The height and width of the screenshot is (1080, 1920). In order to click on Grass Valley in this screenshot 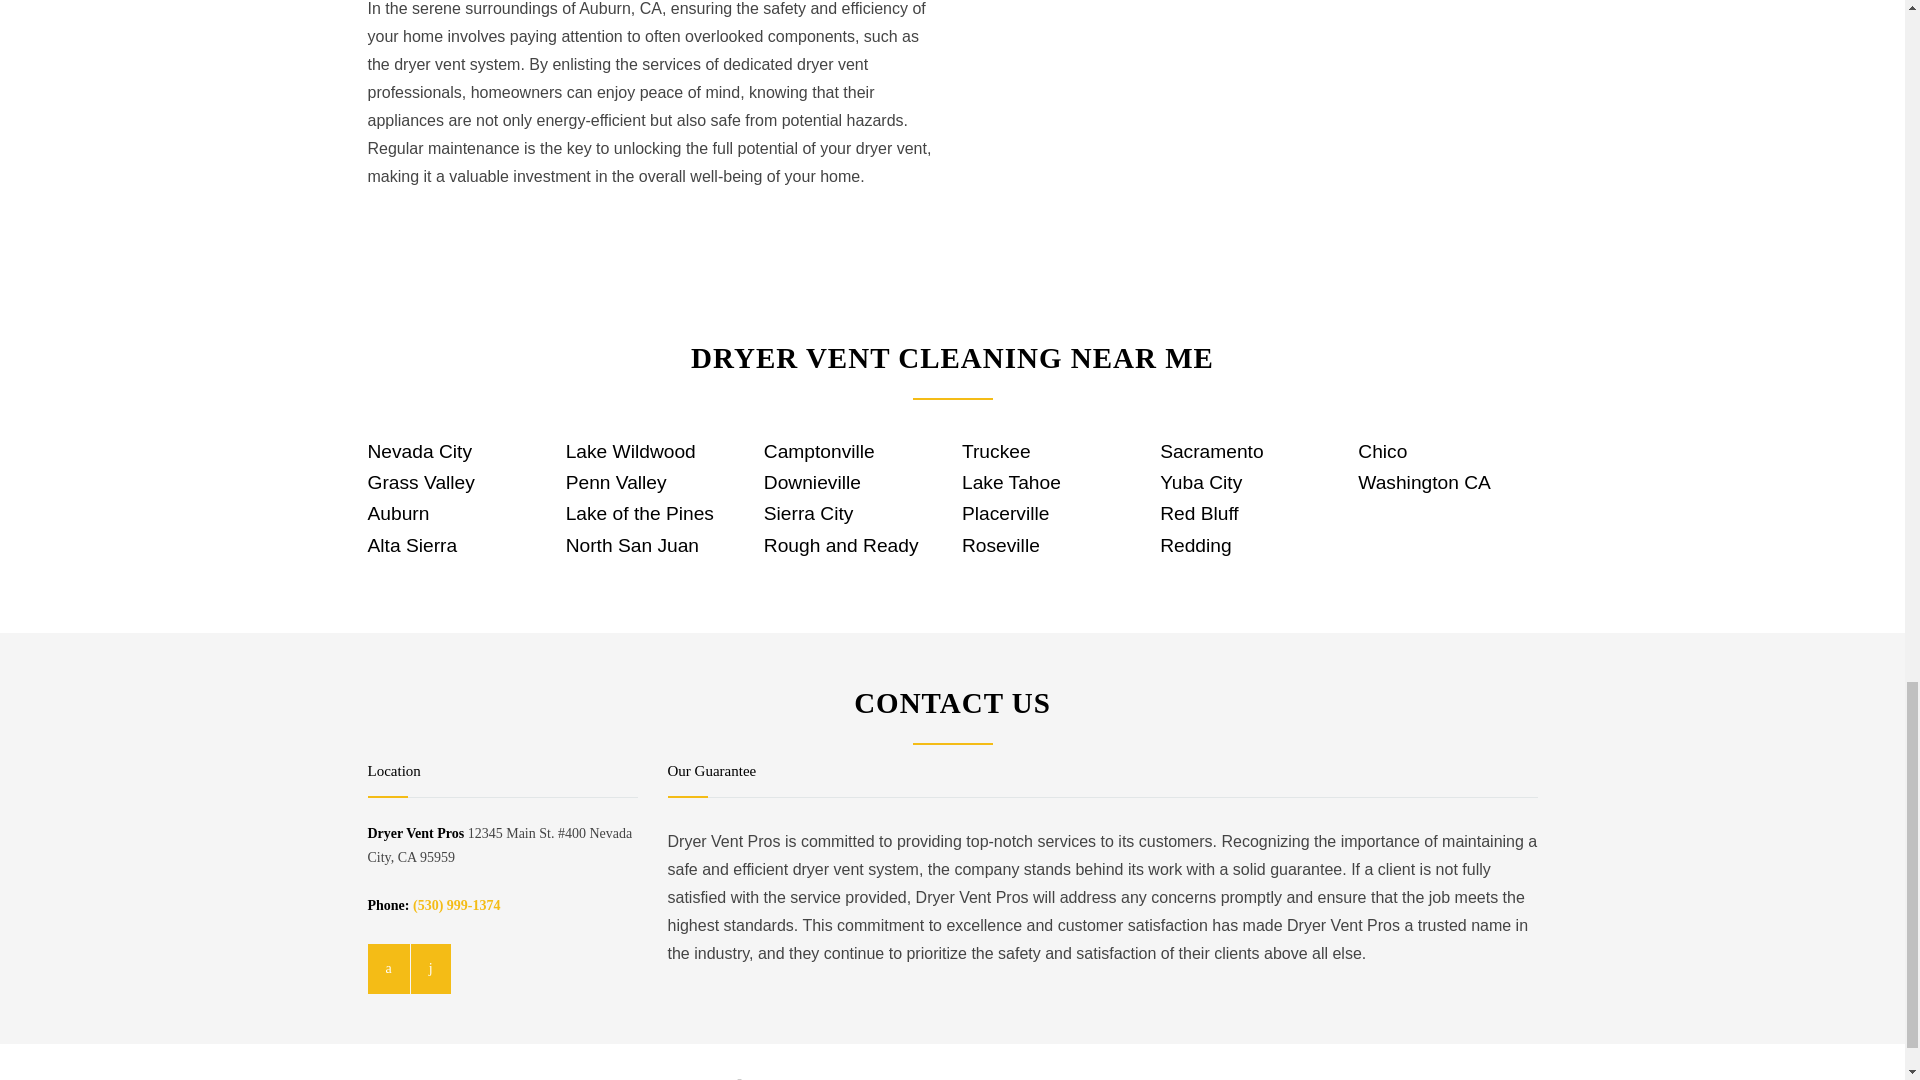, I will do `click(421, 482)`.